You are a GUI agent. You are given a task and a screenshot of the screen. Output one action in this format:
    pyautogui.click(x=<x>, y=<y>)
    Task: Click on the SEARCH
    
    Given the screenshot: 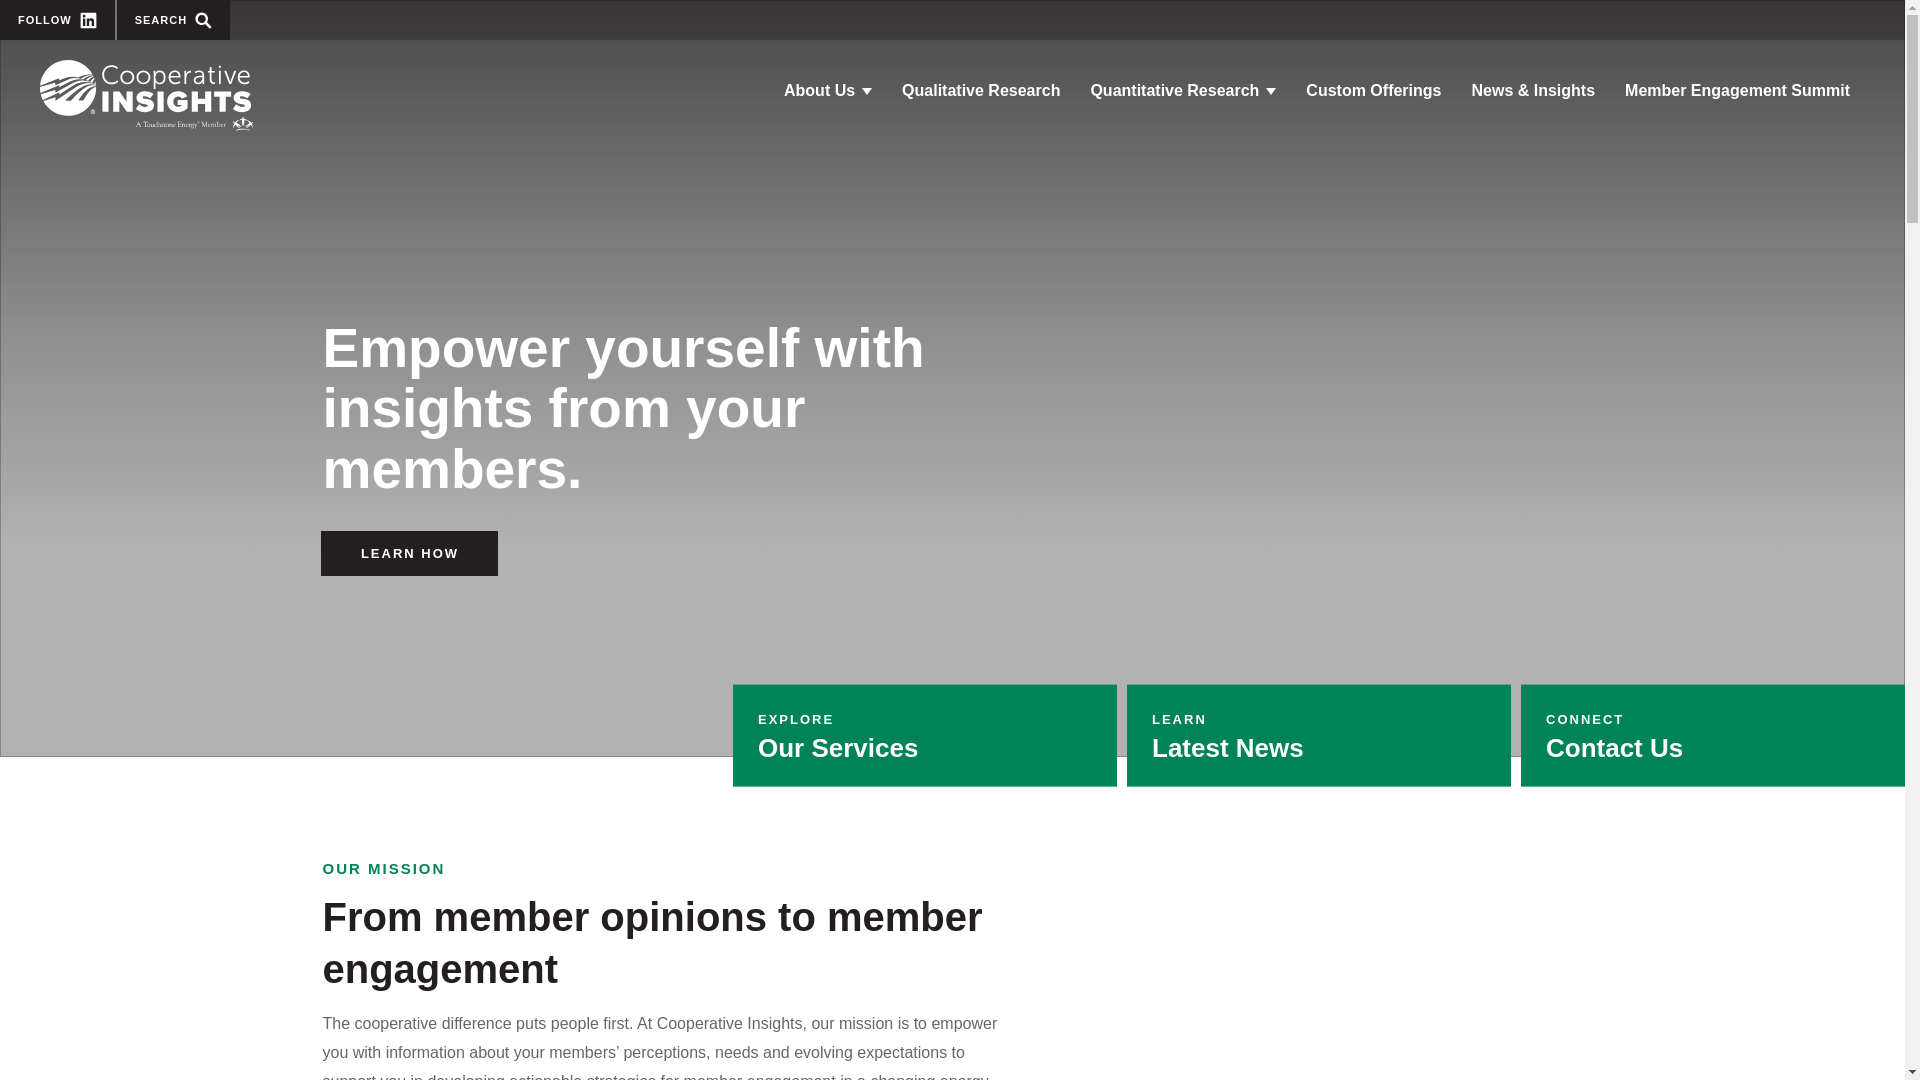 What is the action you would take?
    pyautogui.click(x=828, y=91)
    